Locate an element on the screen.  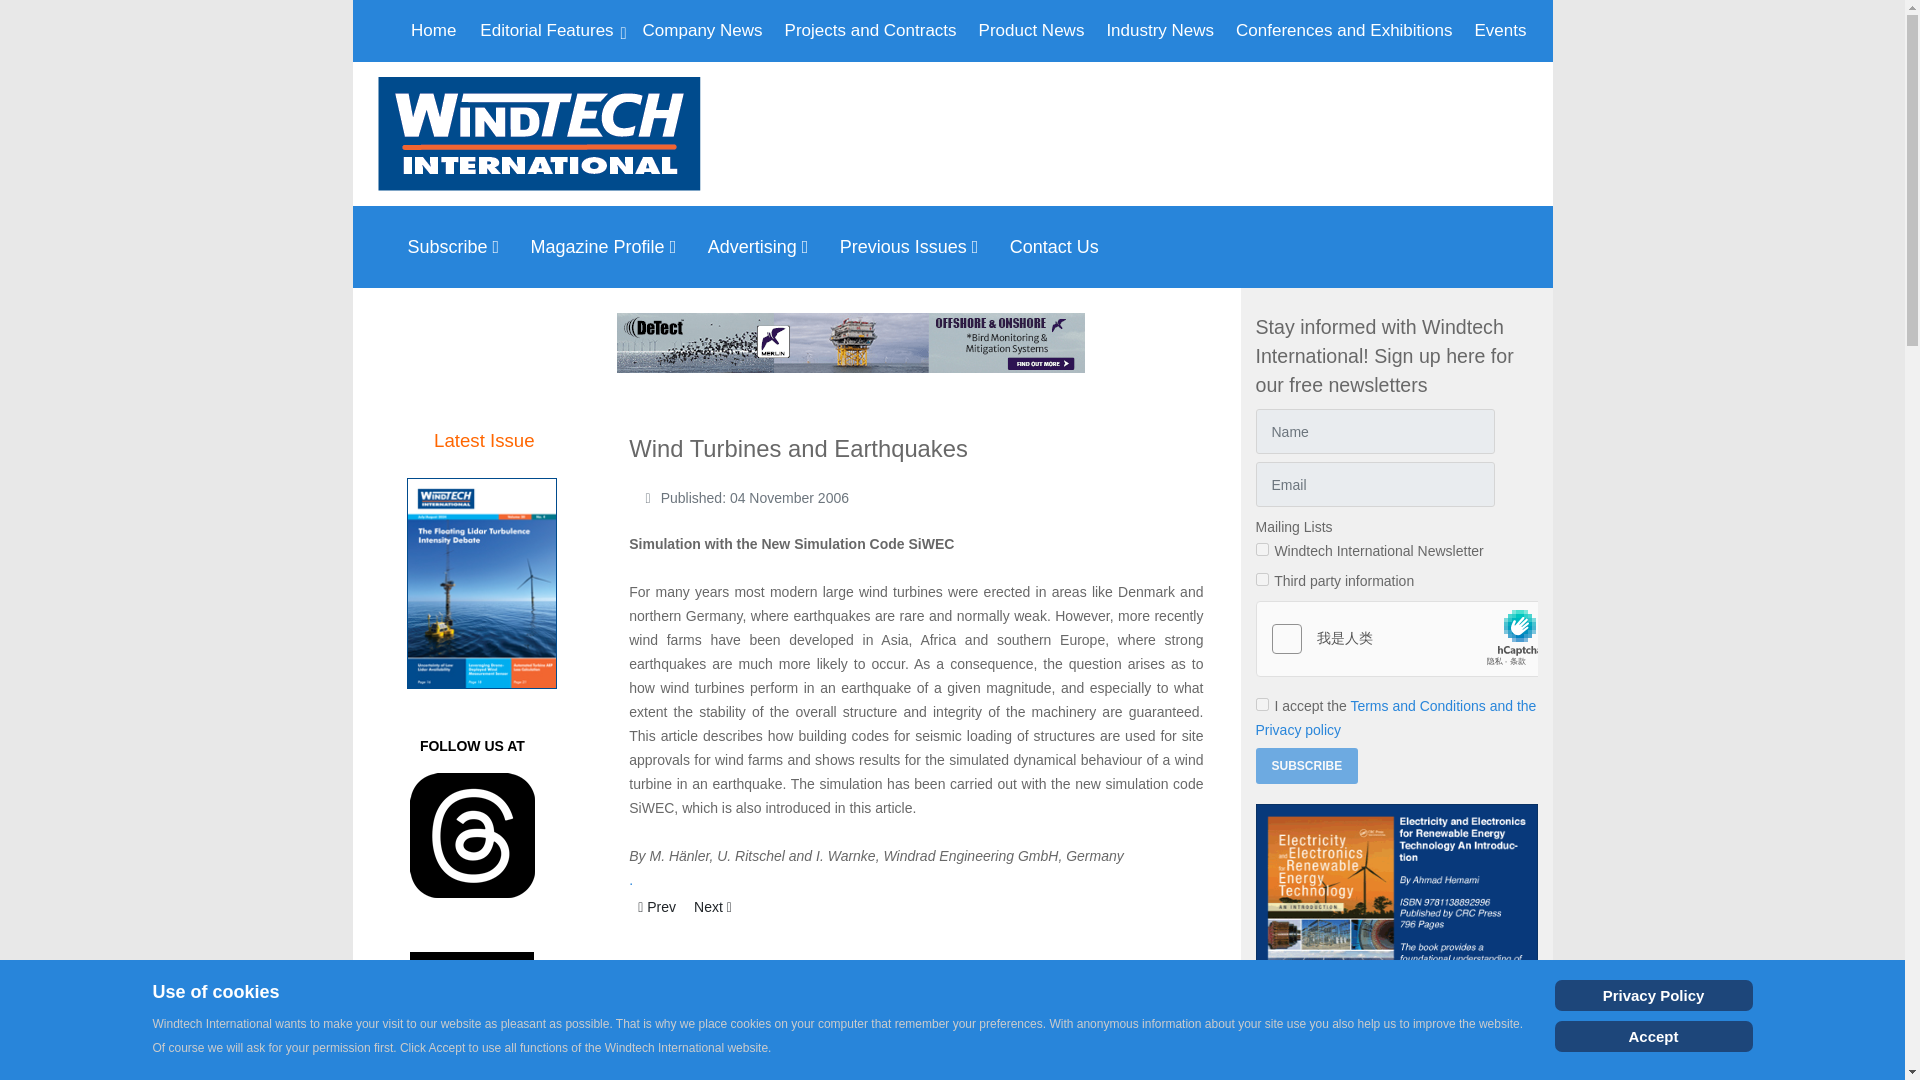
Previous Issues is located at coordinates (914, 246).